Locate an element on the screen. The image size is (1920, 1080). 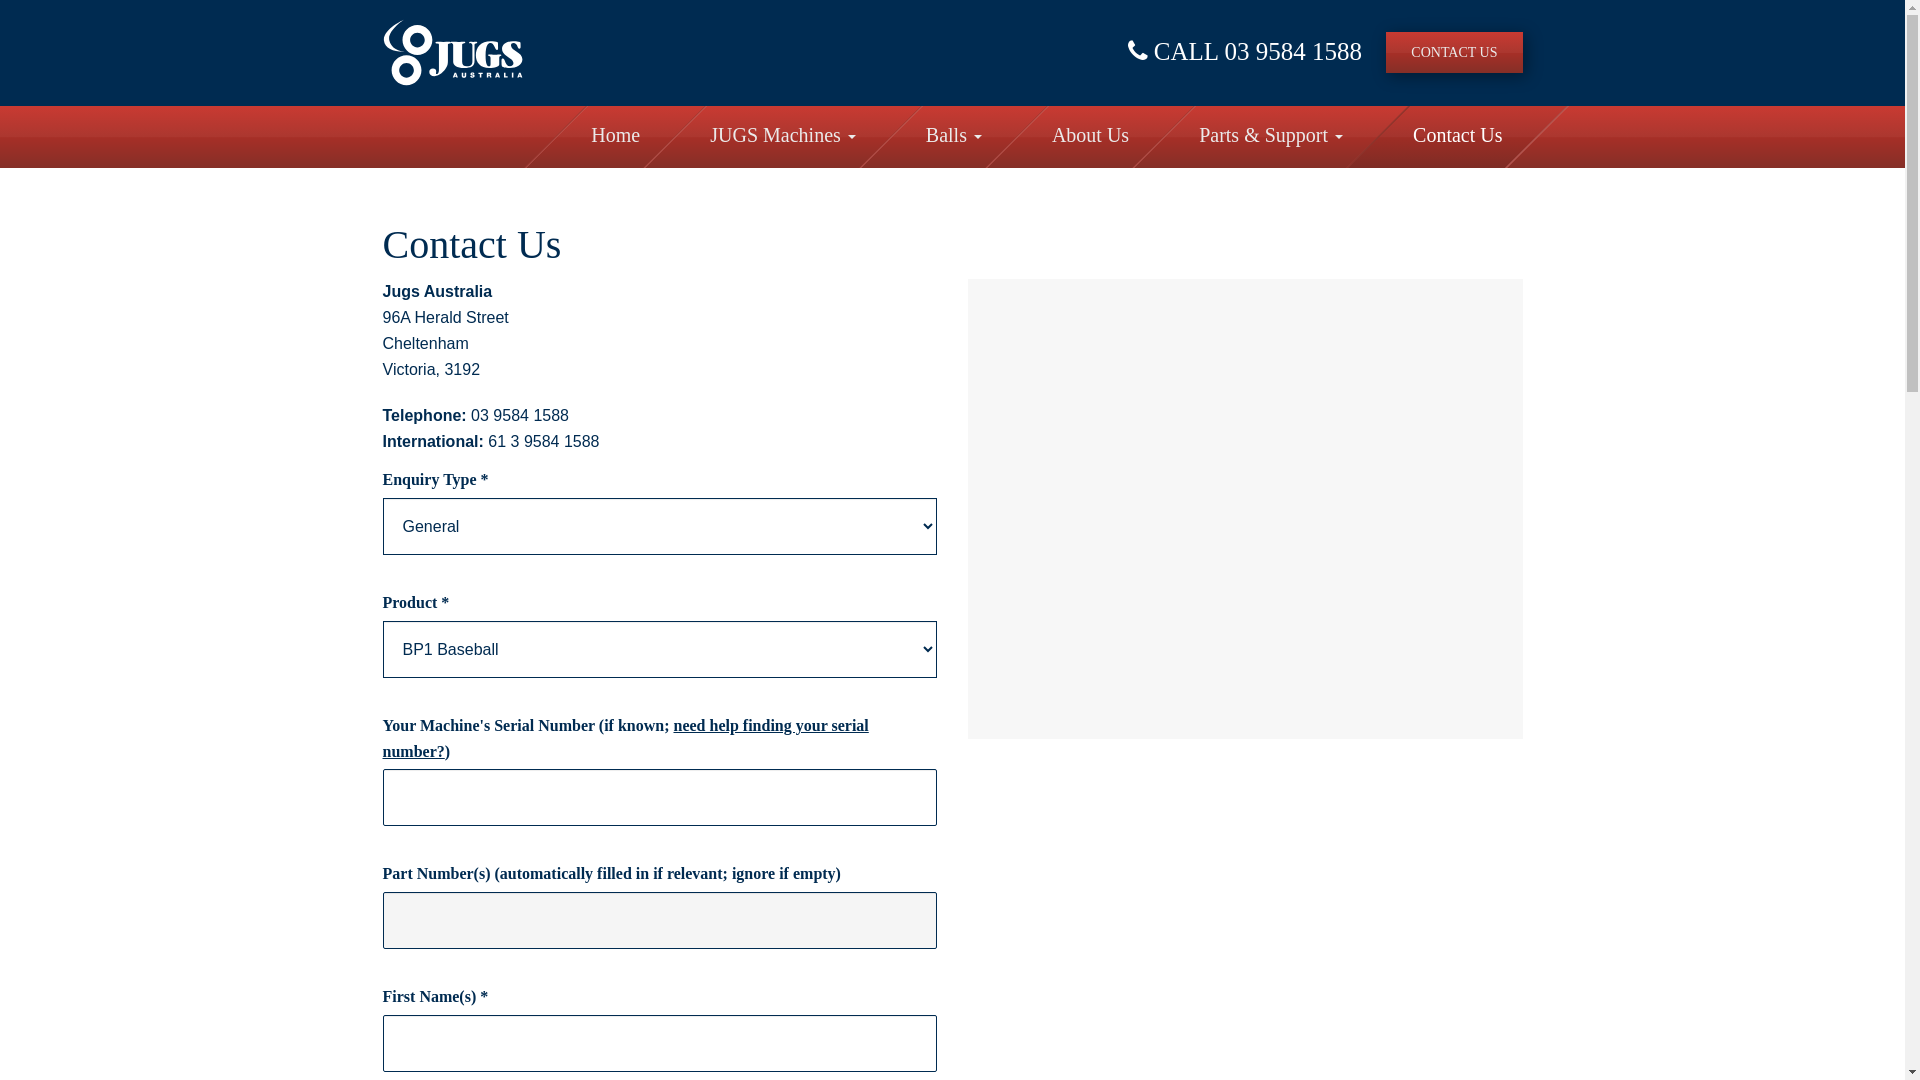
Contact Us is located at coordinates (1458, 137).